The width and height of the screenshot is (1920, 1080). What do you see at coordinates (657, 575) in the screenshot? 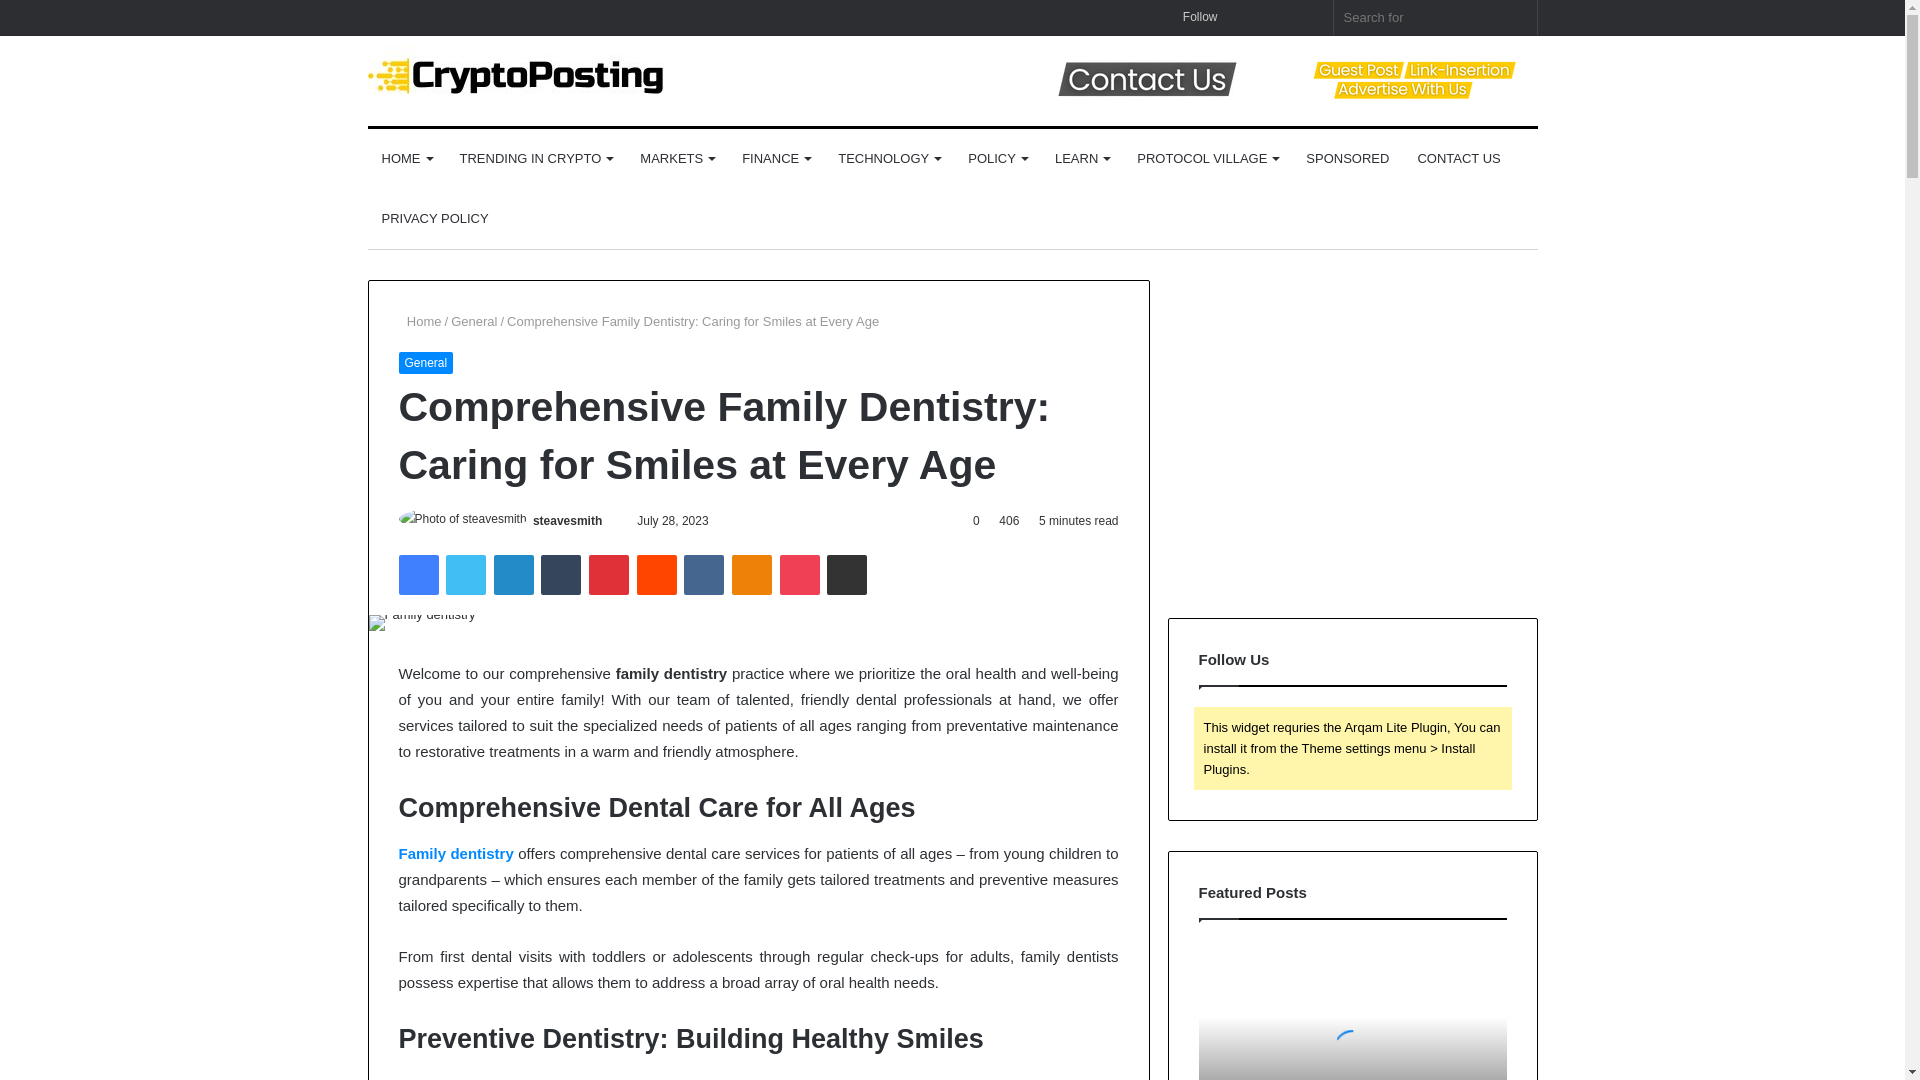
I see `Reddit` at bounding box center [657, 575].